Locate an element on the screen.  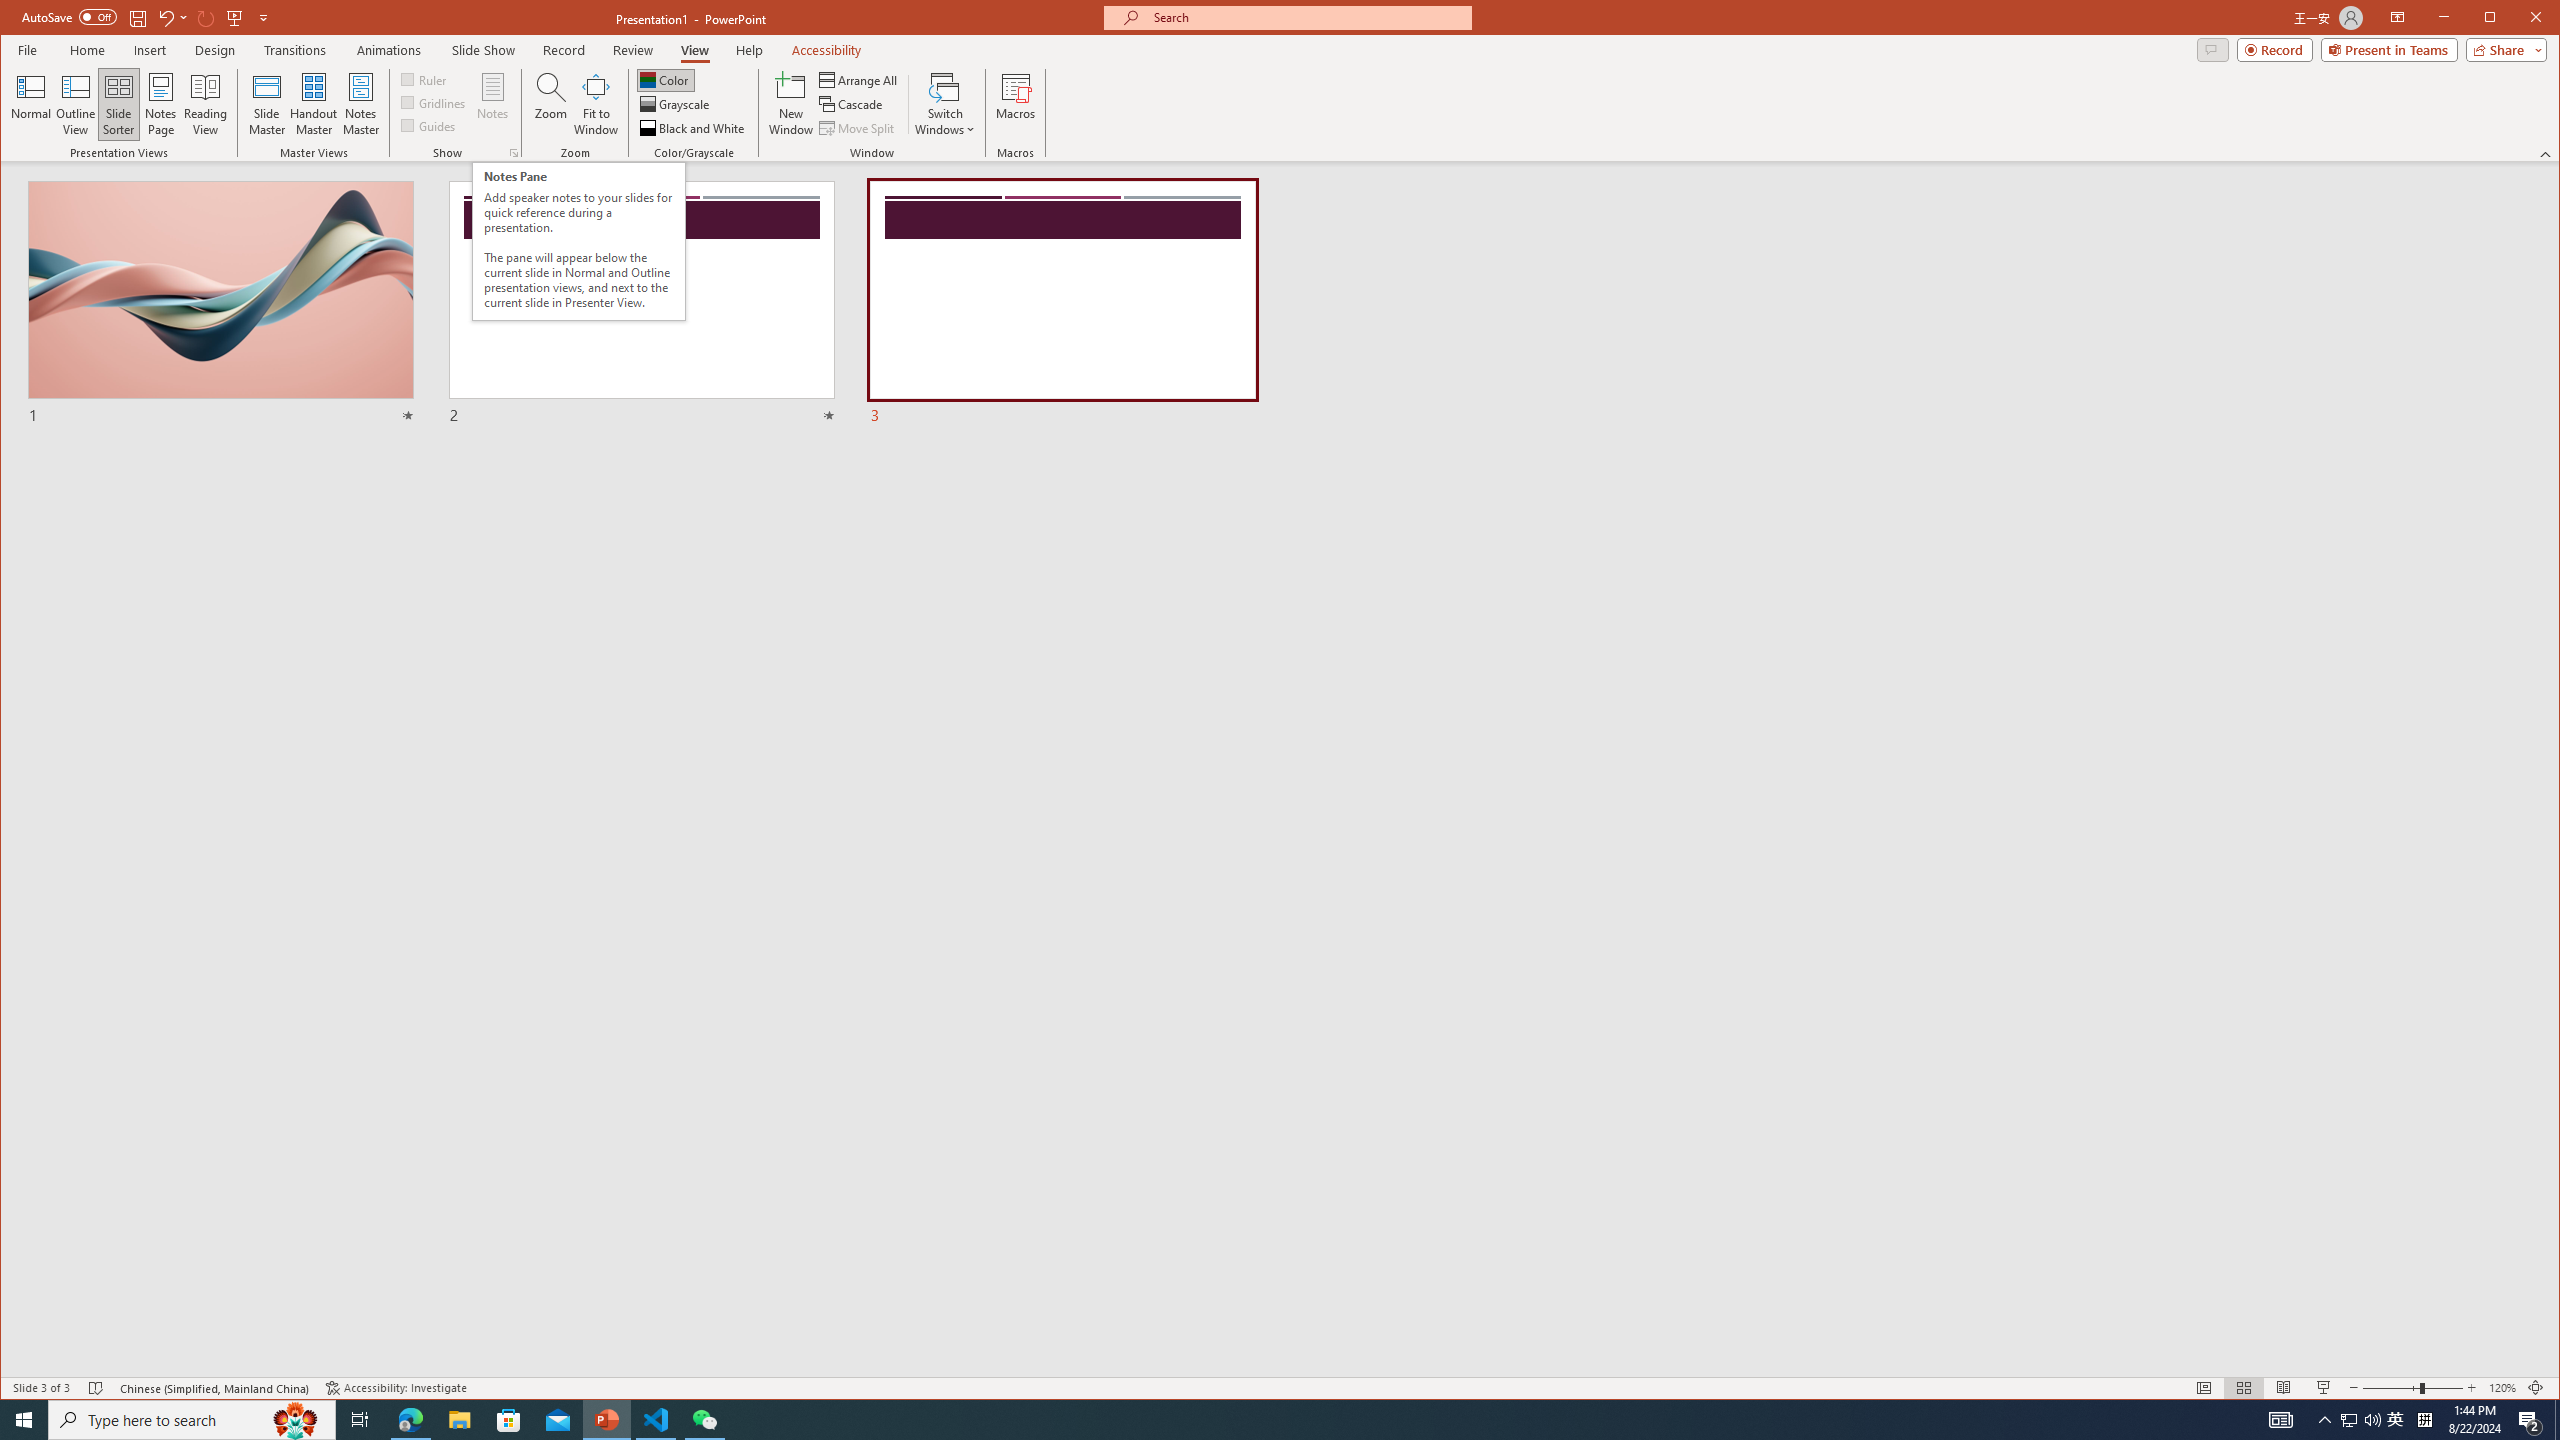
Show desktop is located at coordinates (2557, 1420).